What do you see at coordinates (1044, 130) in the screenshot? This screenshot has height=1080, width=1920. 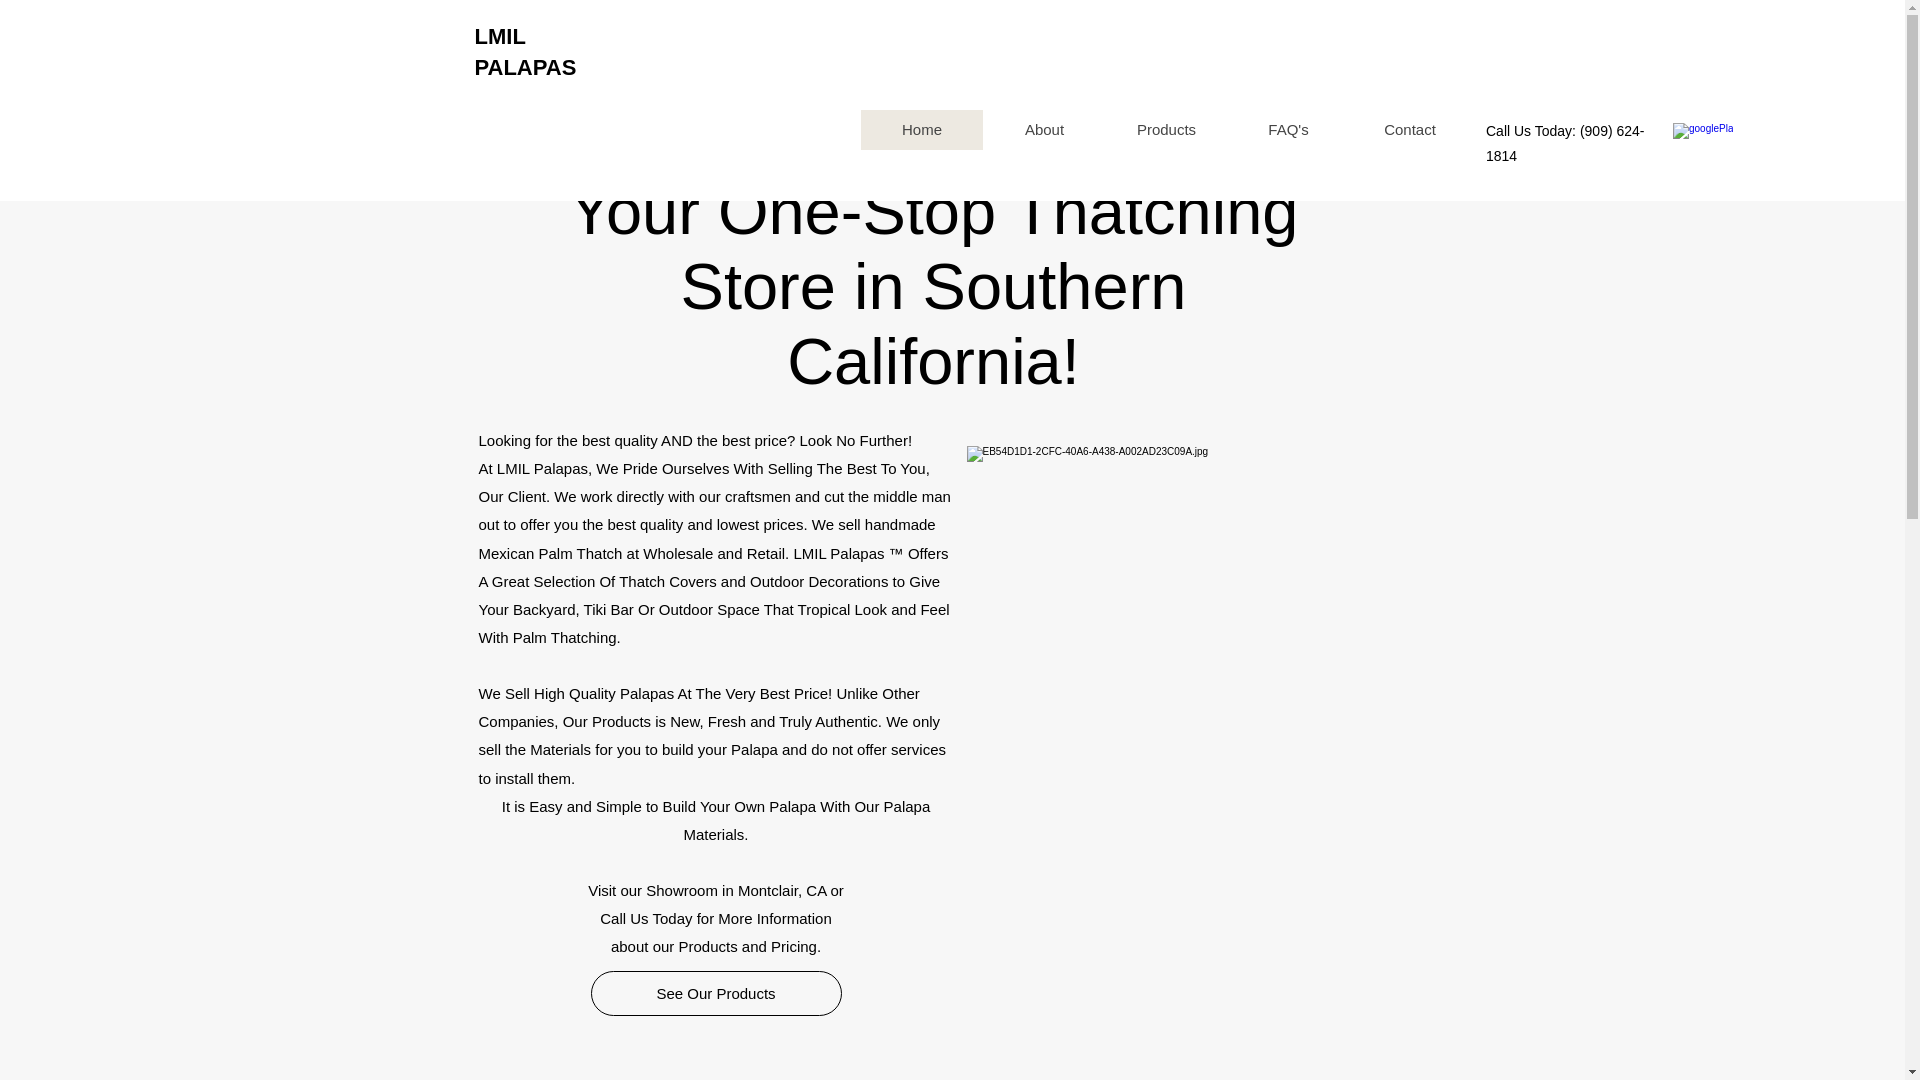 I see `About` at bounding box center [1044, 130].